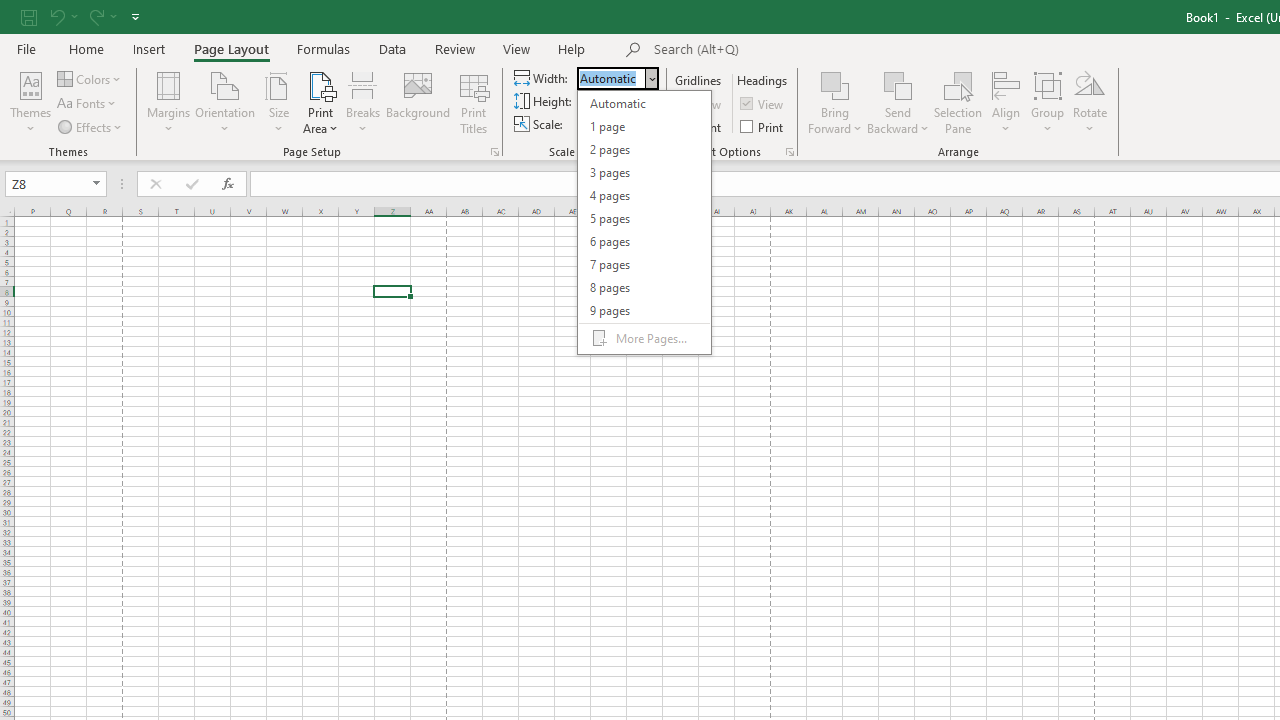 This screenshot has width=1280, height=720. What do you see at coordinates (644, 150) in the screenshot?
I see `2 pages` at bounding box center [644, 150].